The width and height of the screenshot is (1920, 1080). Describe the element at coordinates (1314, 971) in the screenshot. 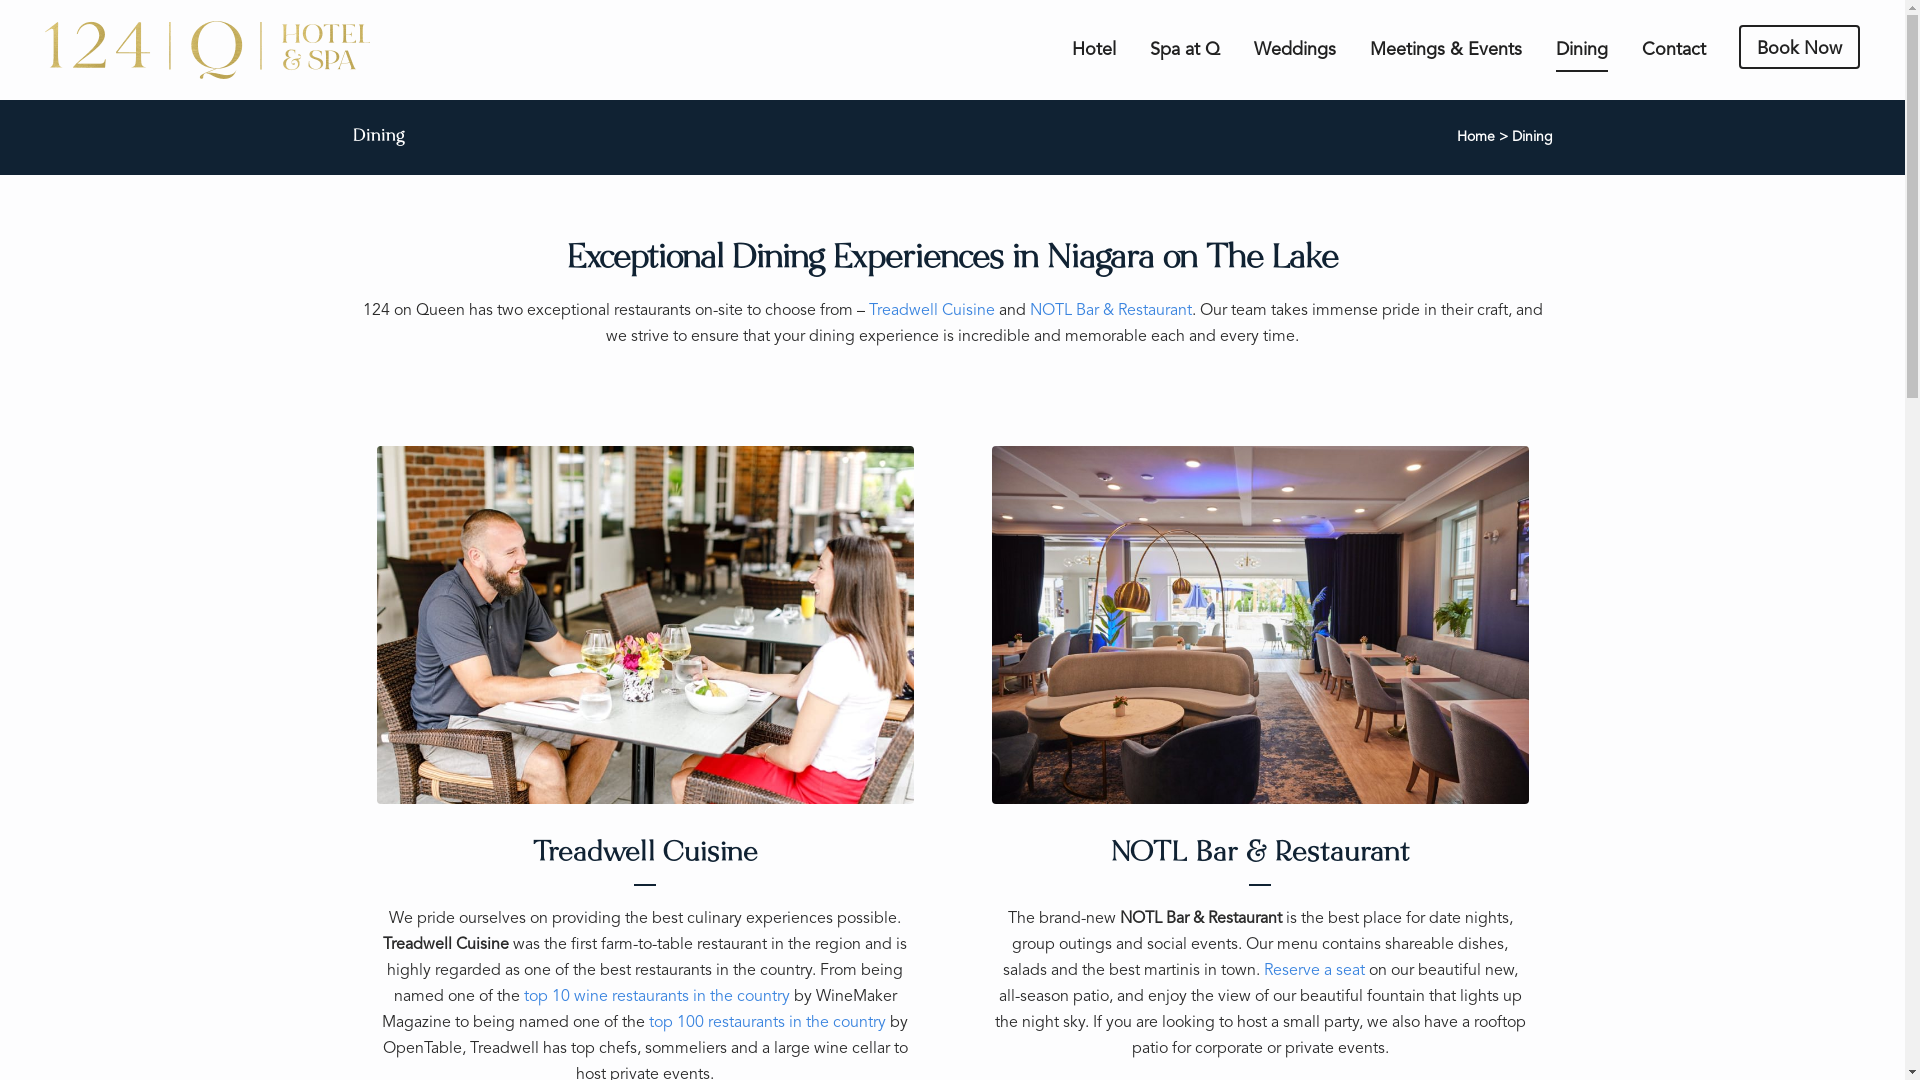

I see `Reserve a seat` at that location.